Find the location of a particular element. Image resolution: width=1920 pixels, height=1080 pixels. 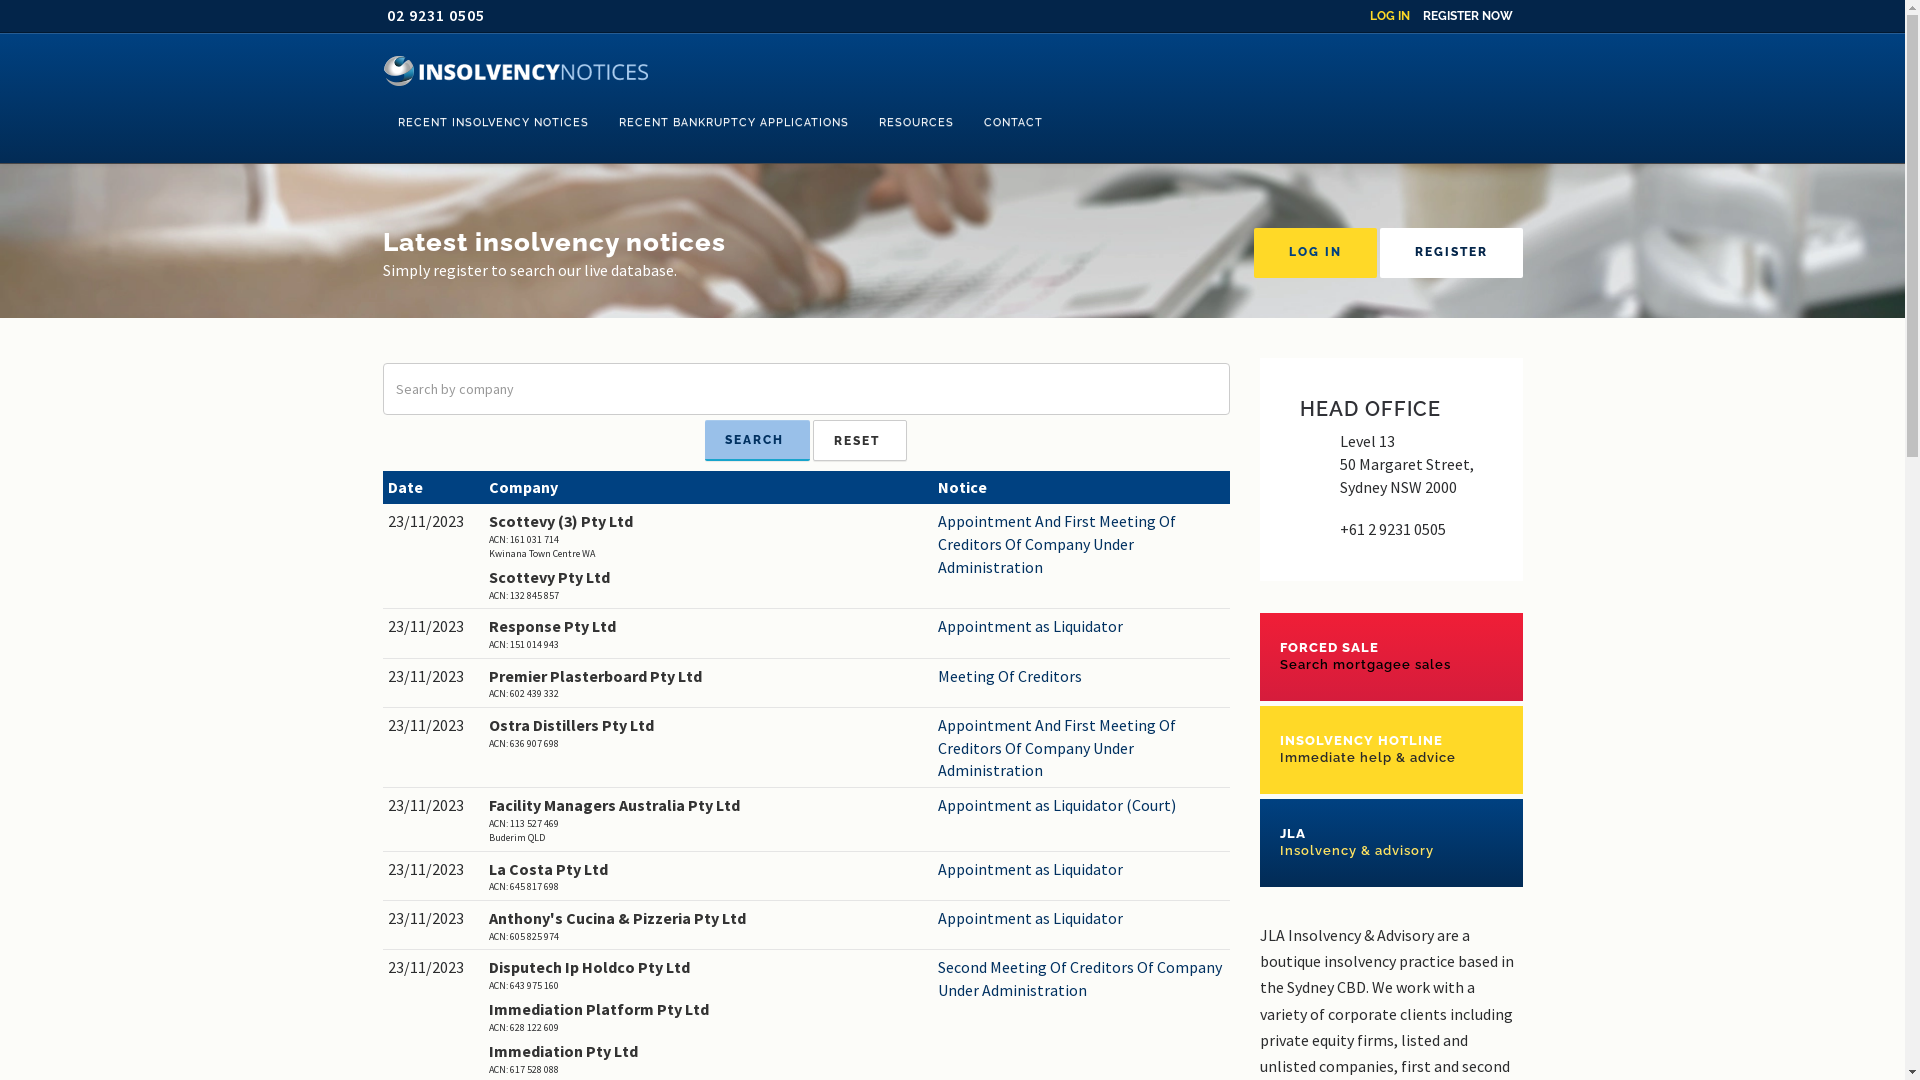

JLA  
Insolvency & advisory is located at coordinates (1392, 843).